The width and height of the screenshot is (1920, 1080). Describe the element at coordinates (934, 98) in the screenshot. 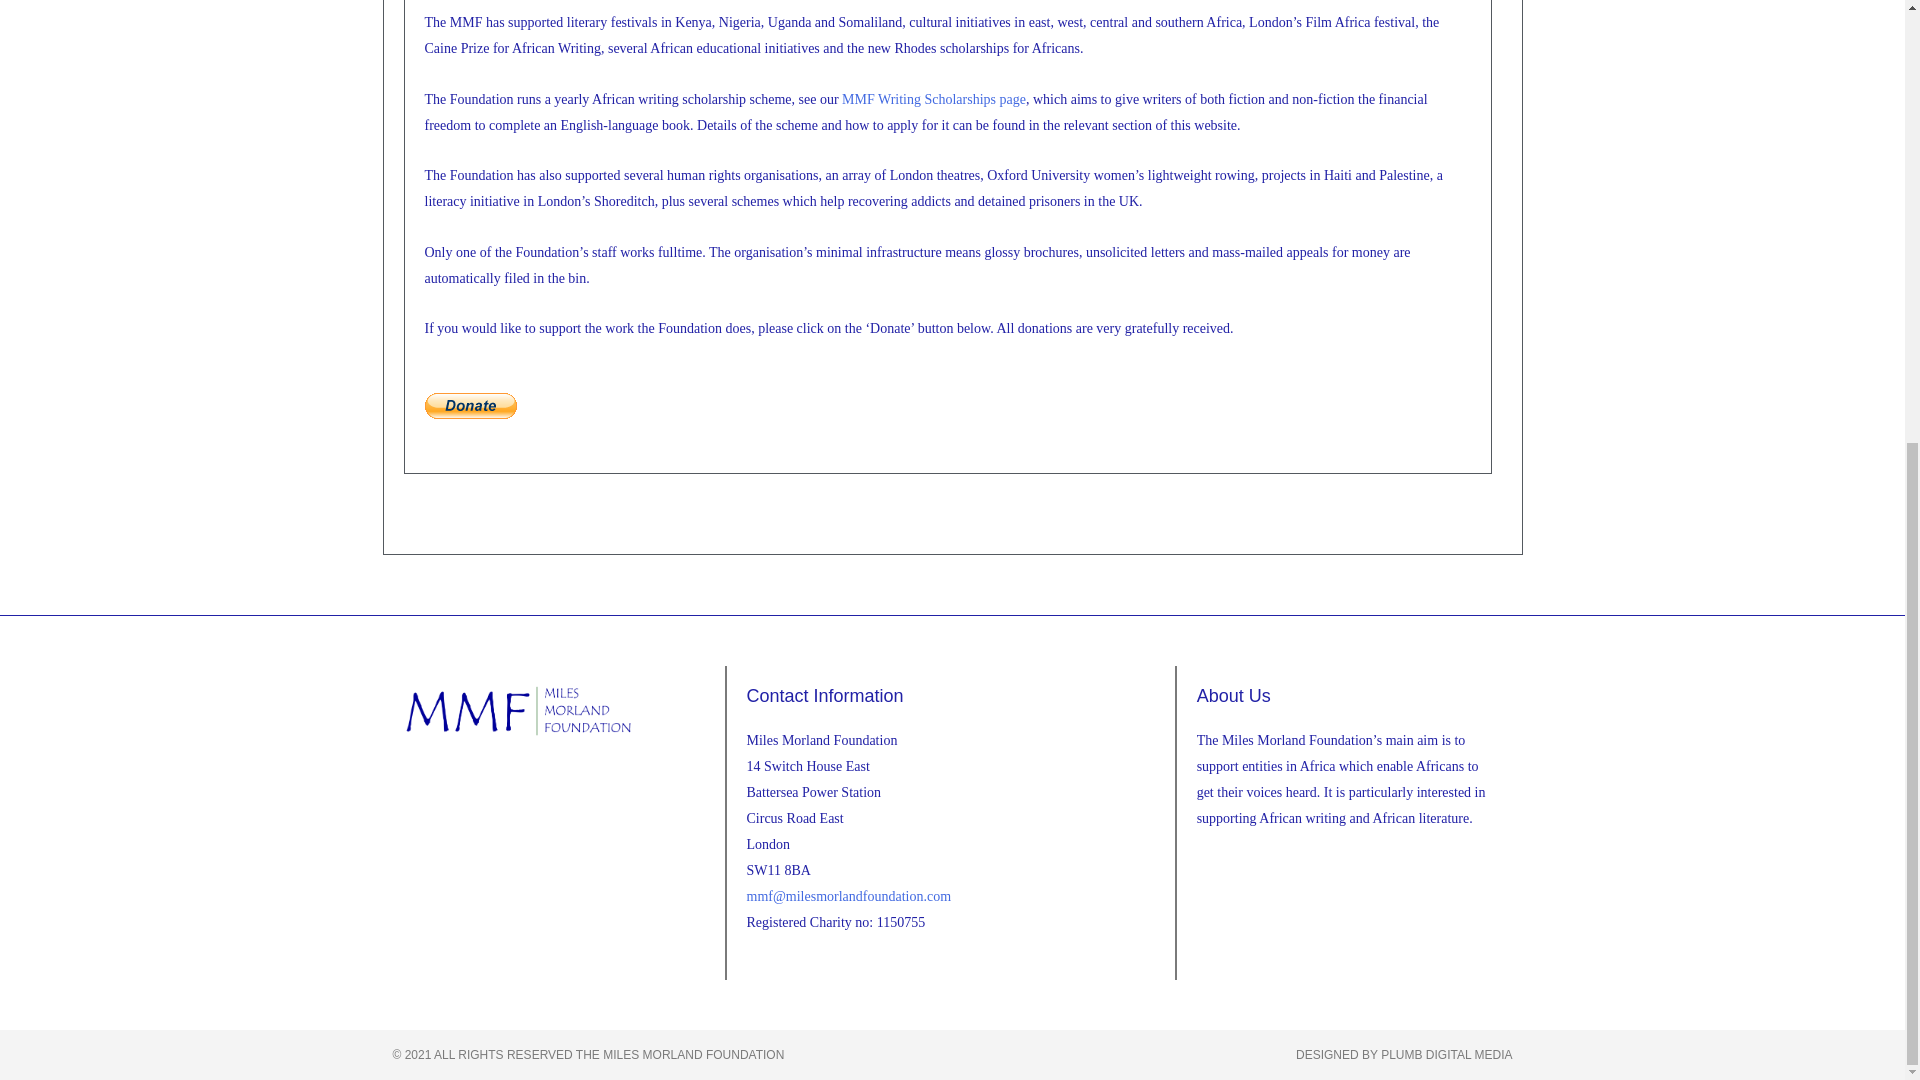

I see `MMF Writing Scholarships page` at that location.